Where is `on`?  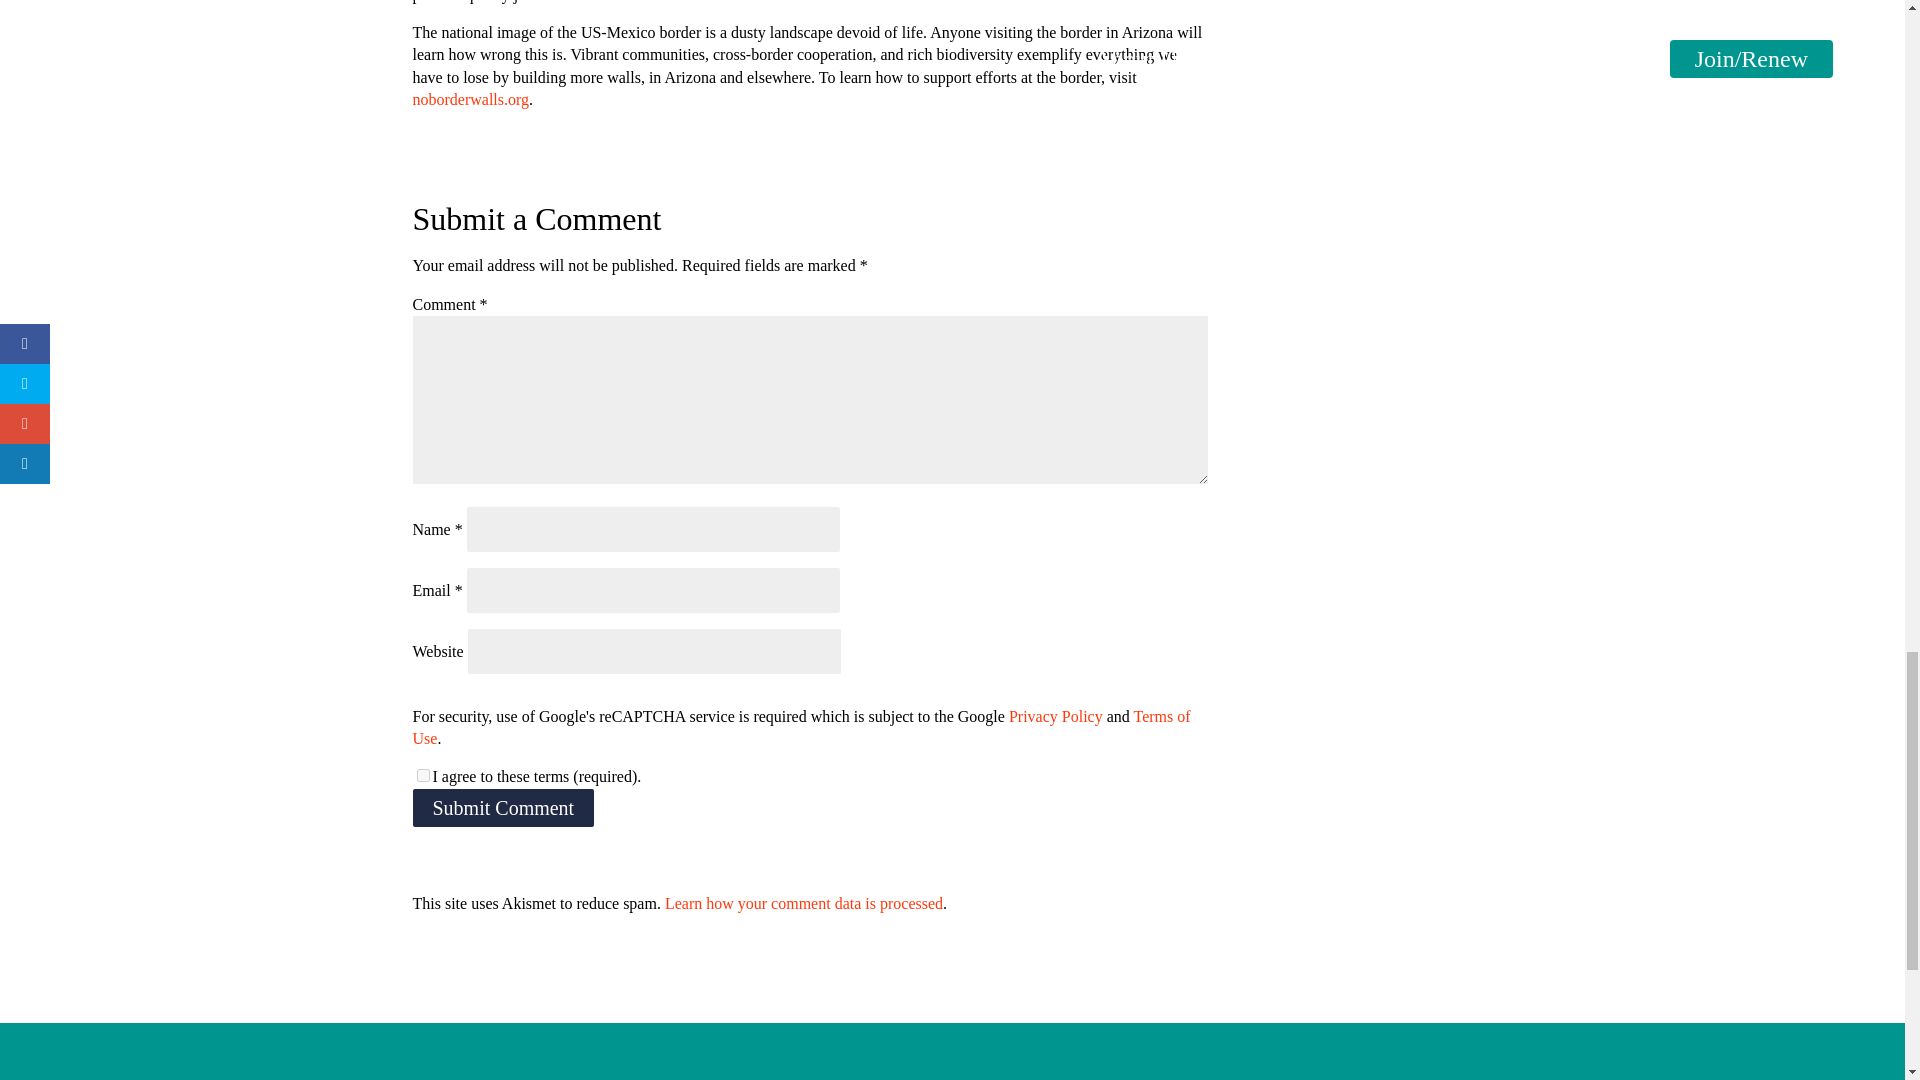
on is located at coordinates (422, 774).